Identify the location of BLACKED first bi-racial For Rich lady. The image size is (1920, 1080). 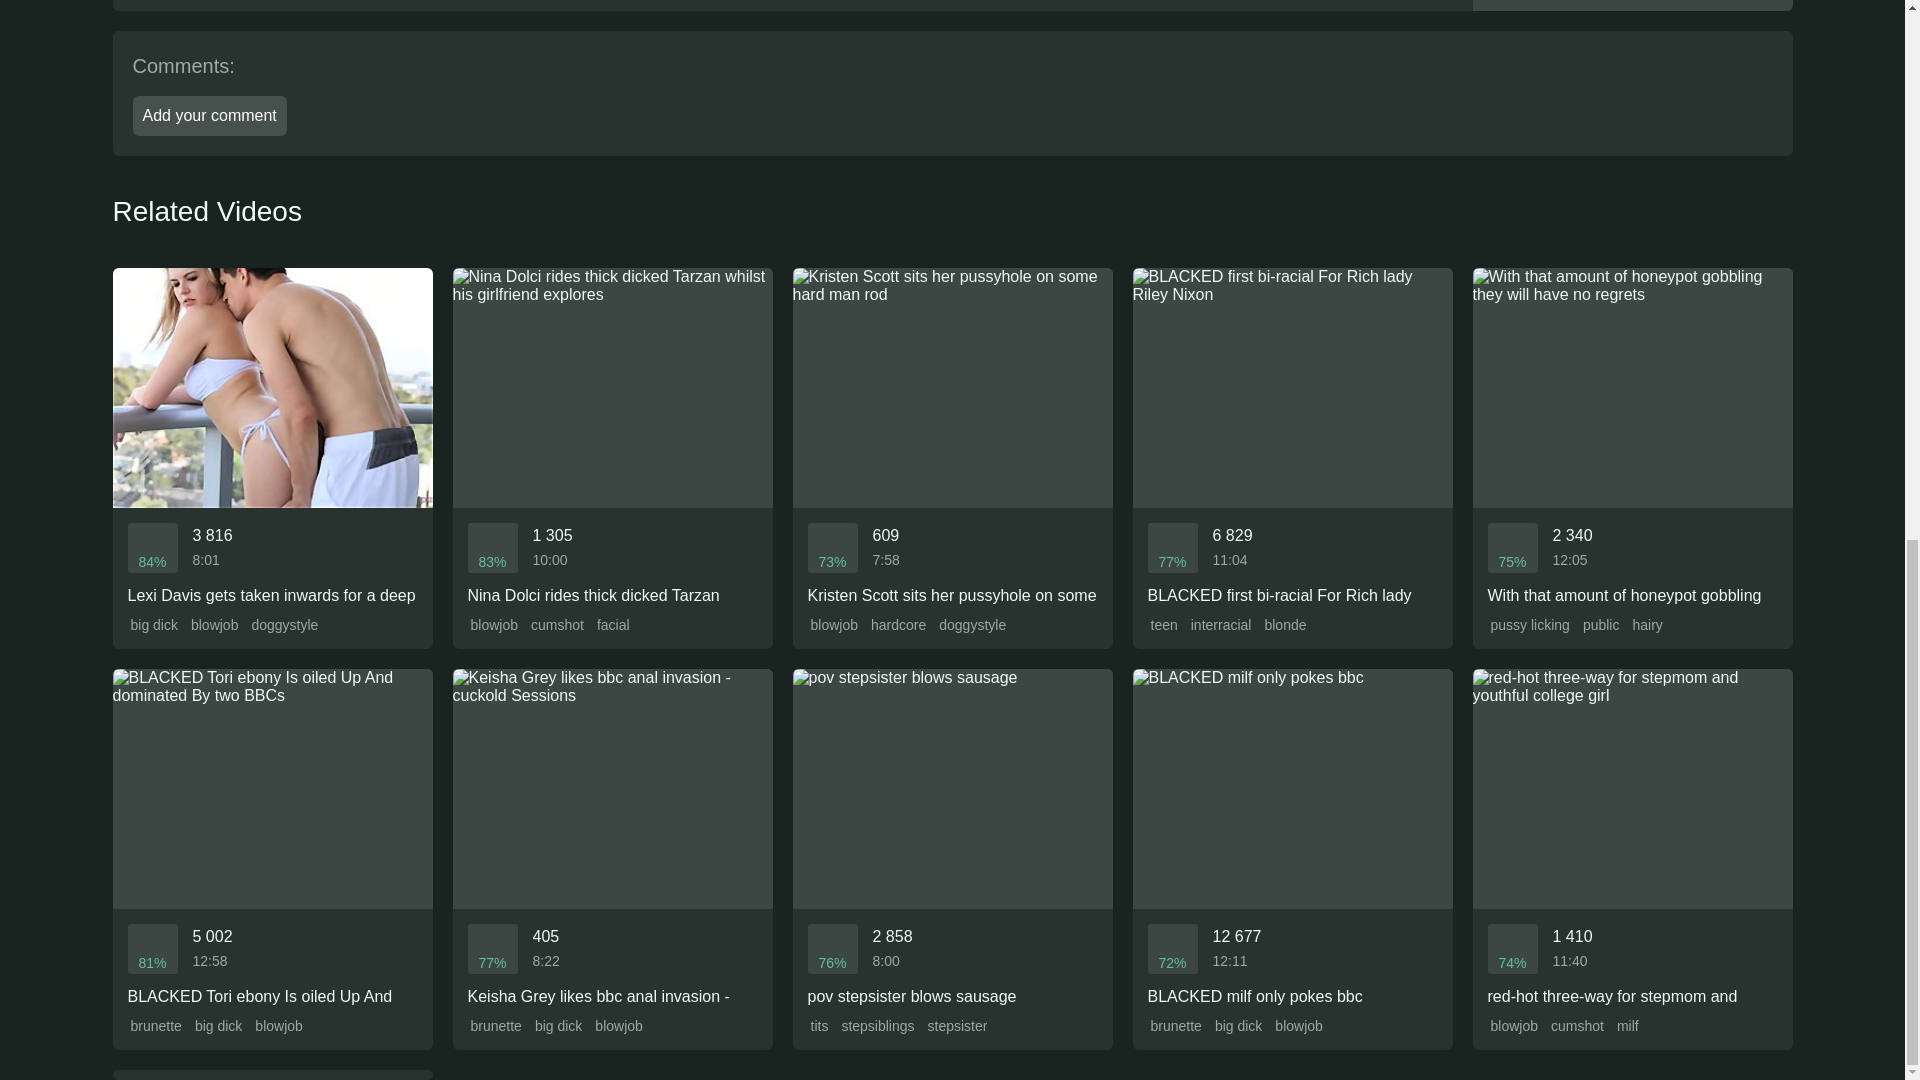
(1292, 436).